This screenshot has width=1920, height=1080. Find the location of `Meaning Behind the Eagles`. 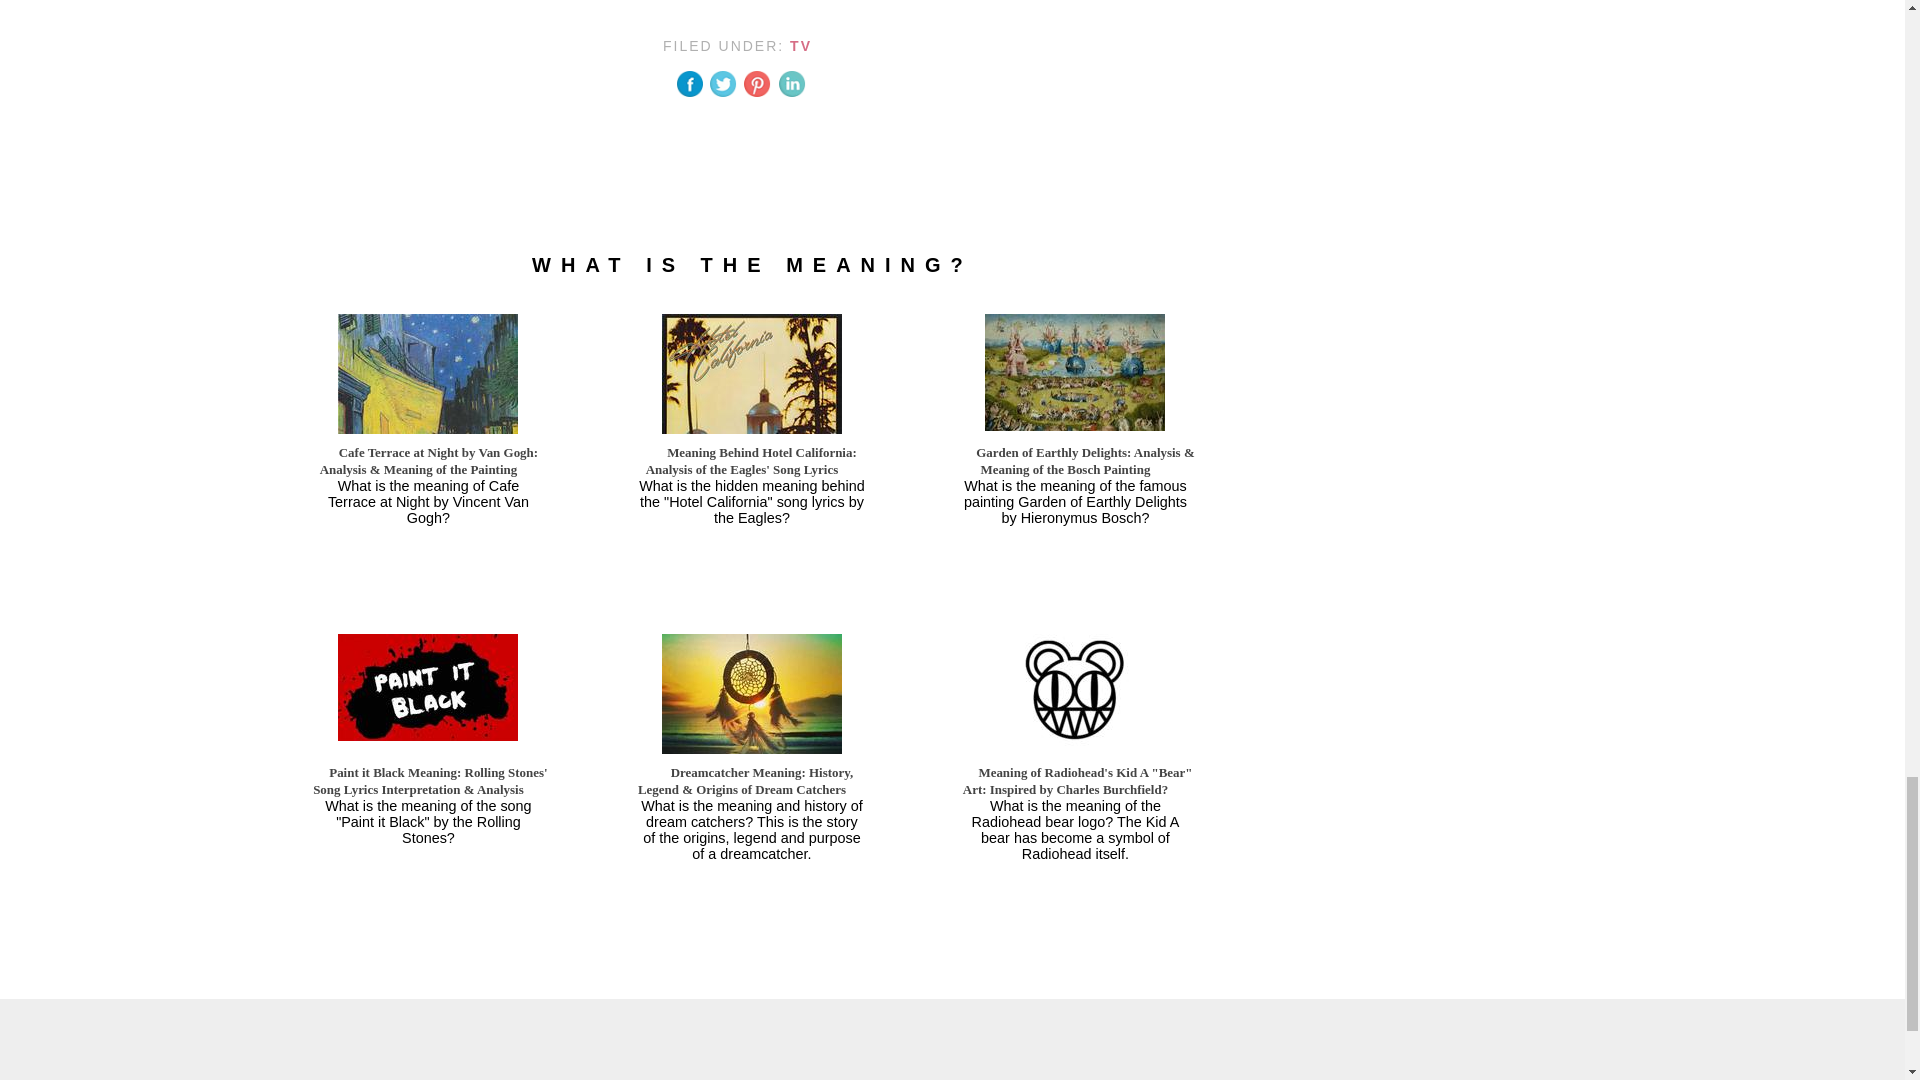

Meaning Behind the Eagles is located at coordinates (752, 403).